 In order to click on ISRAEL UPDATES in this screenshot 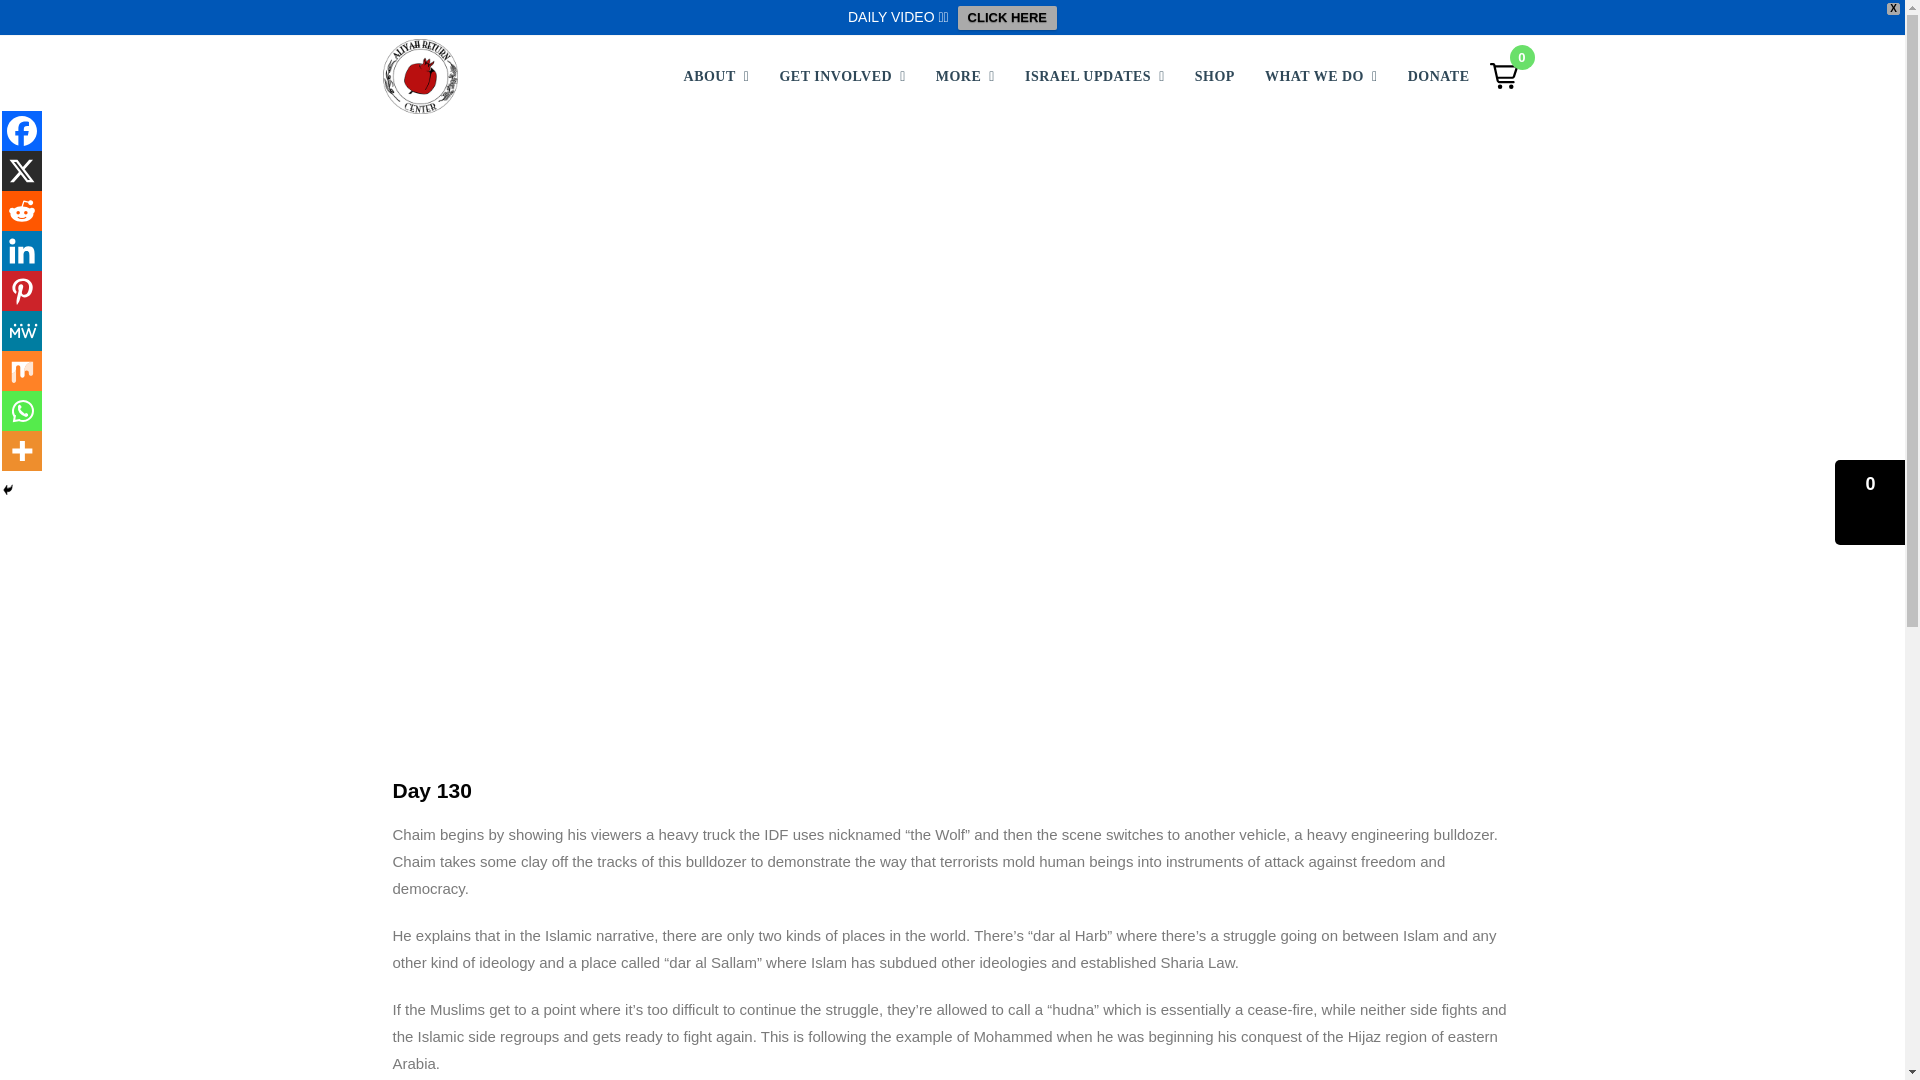, I will do `click(1094, 76)`.